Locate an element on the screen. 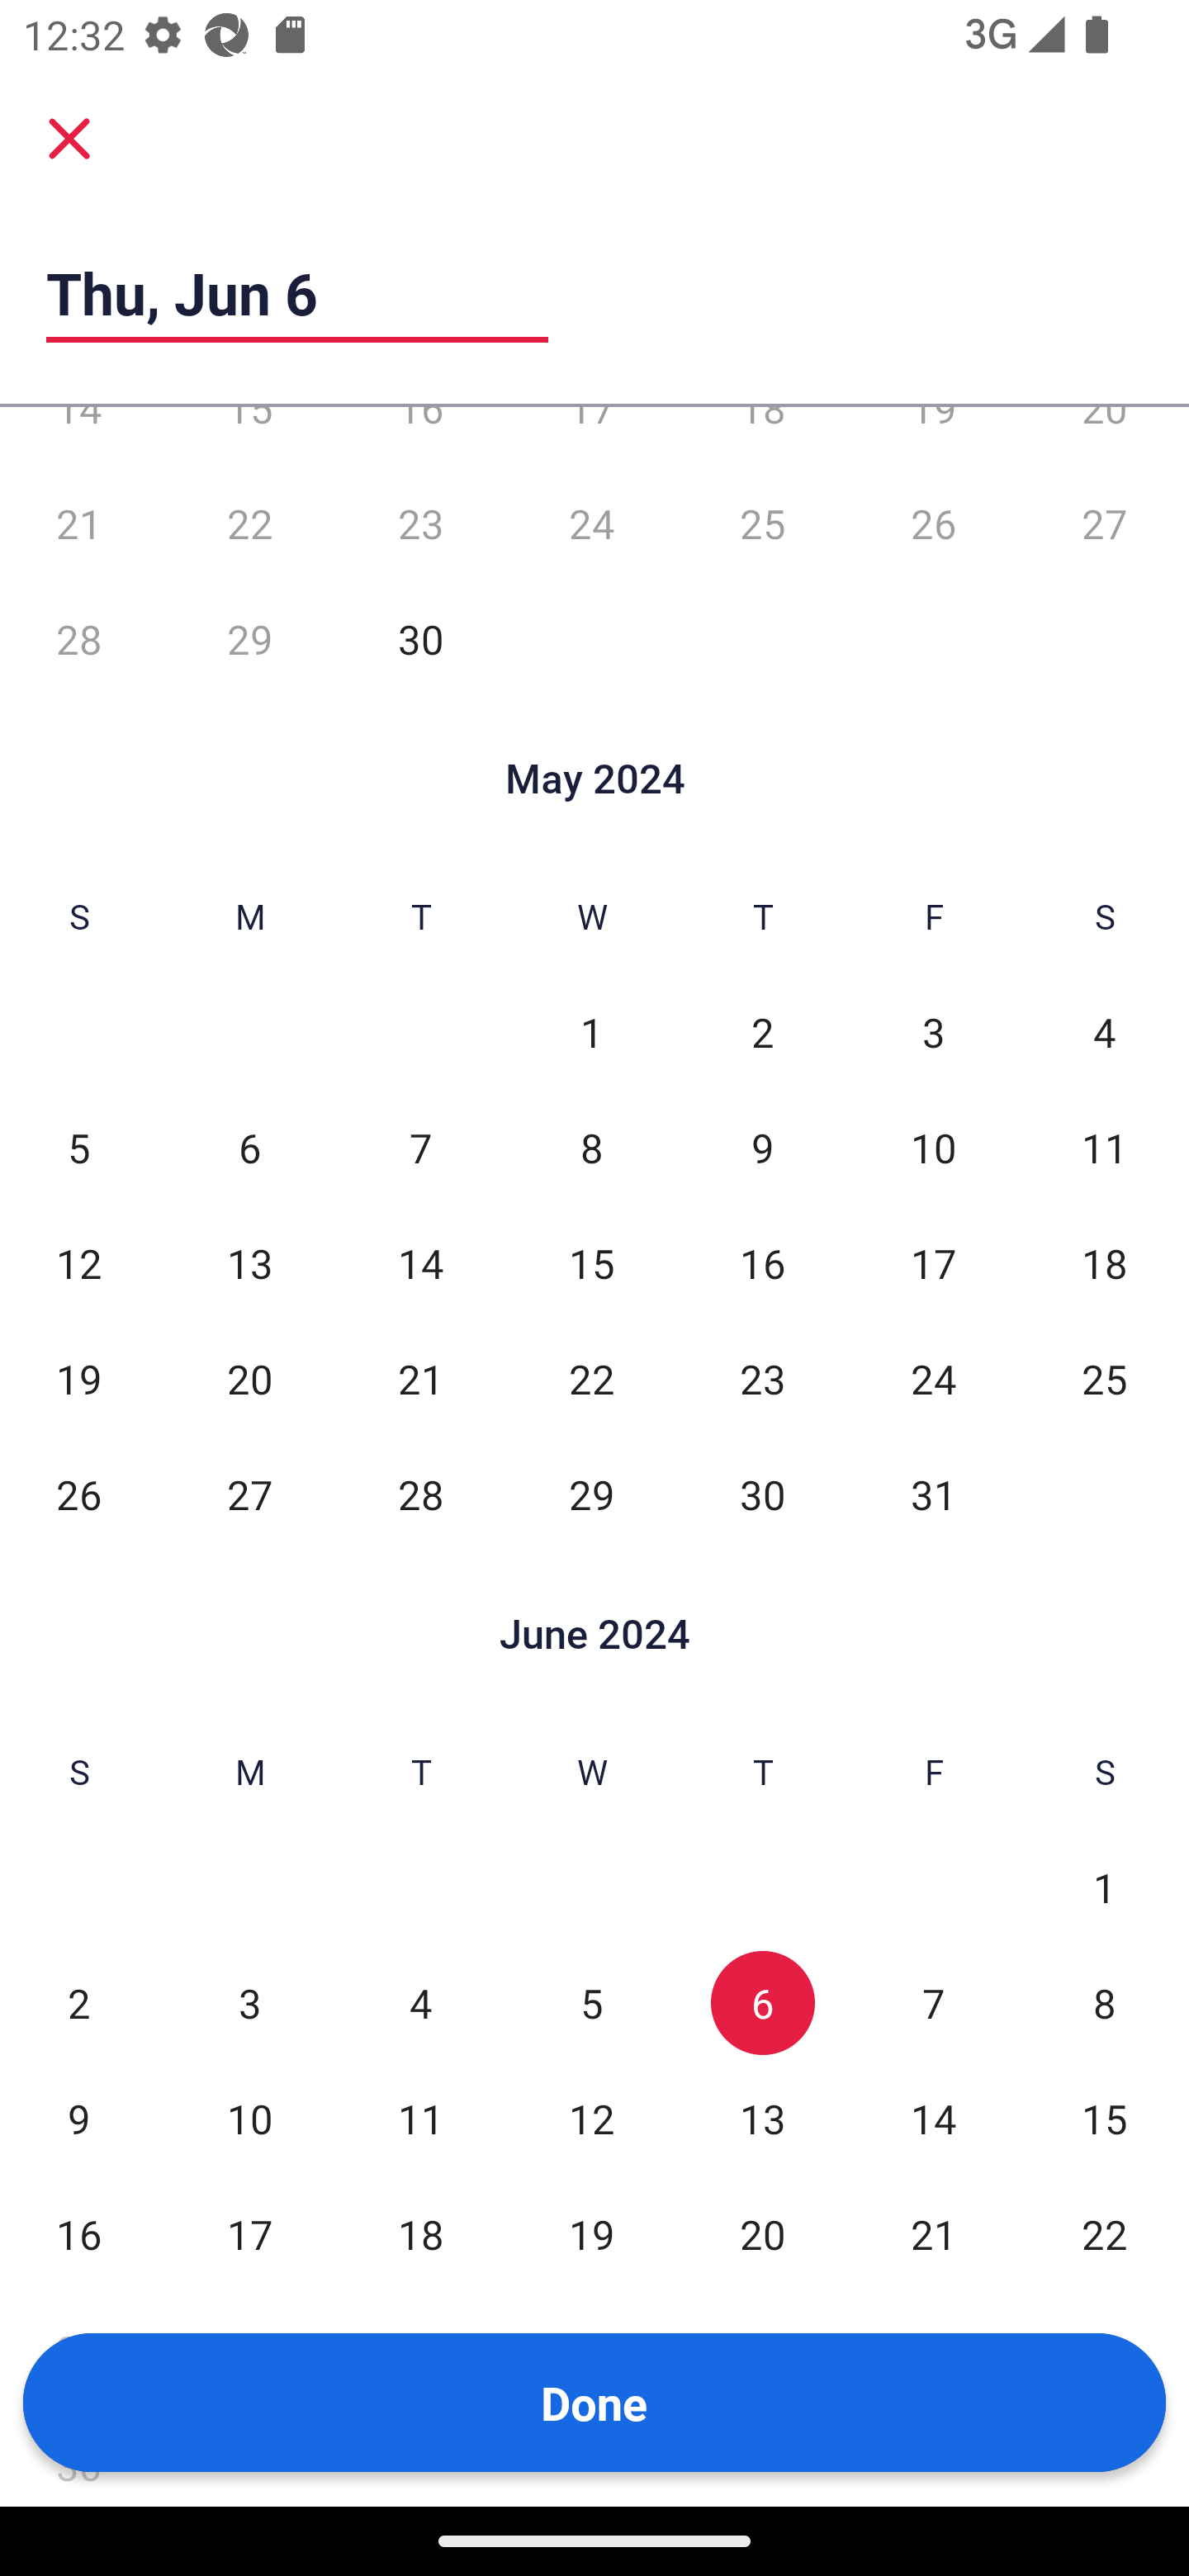 The image size is (1189, 2576). 5 Sun, May 5, Not Selected is located at coordinates (78, 1148).